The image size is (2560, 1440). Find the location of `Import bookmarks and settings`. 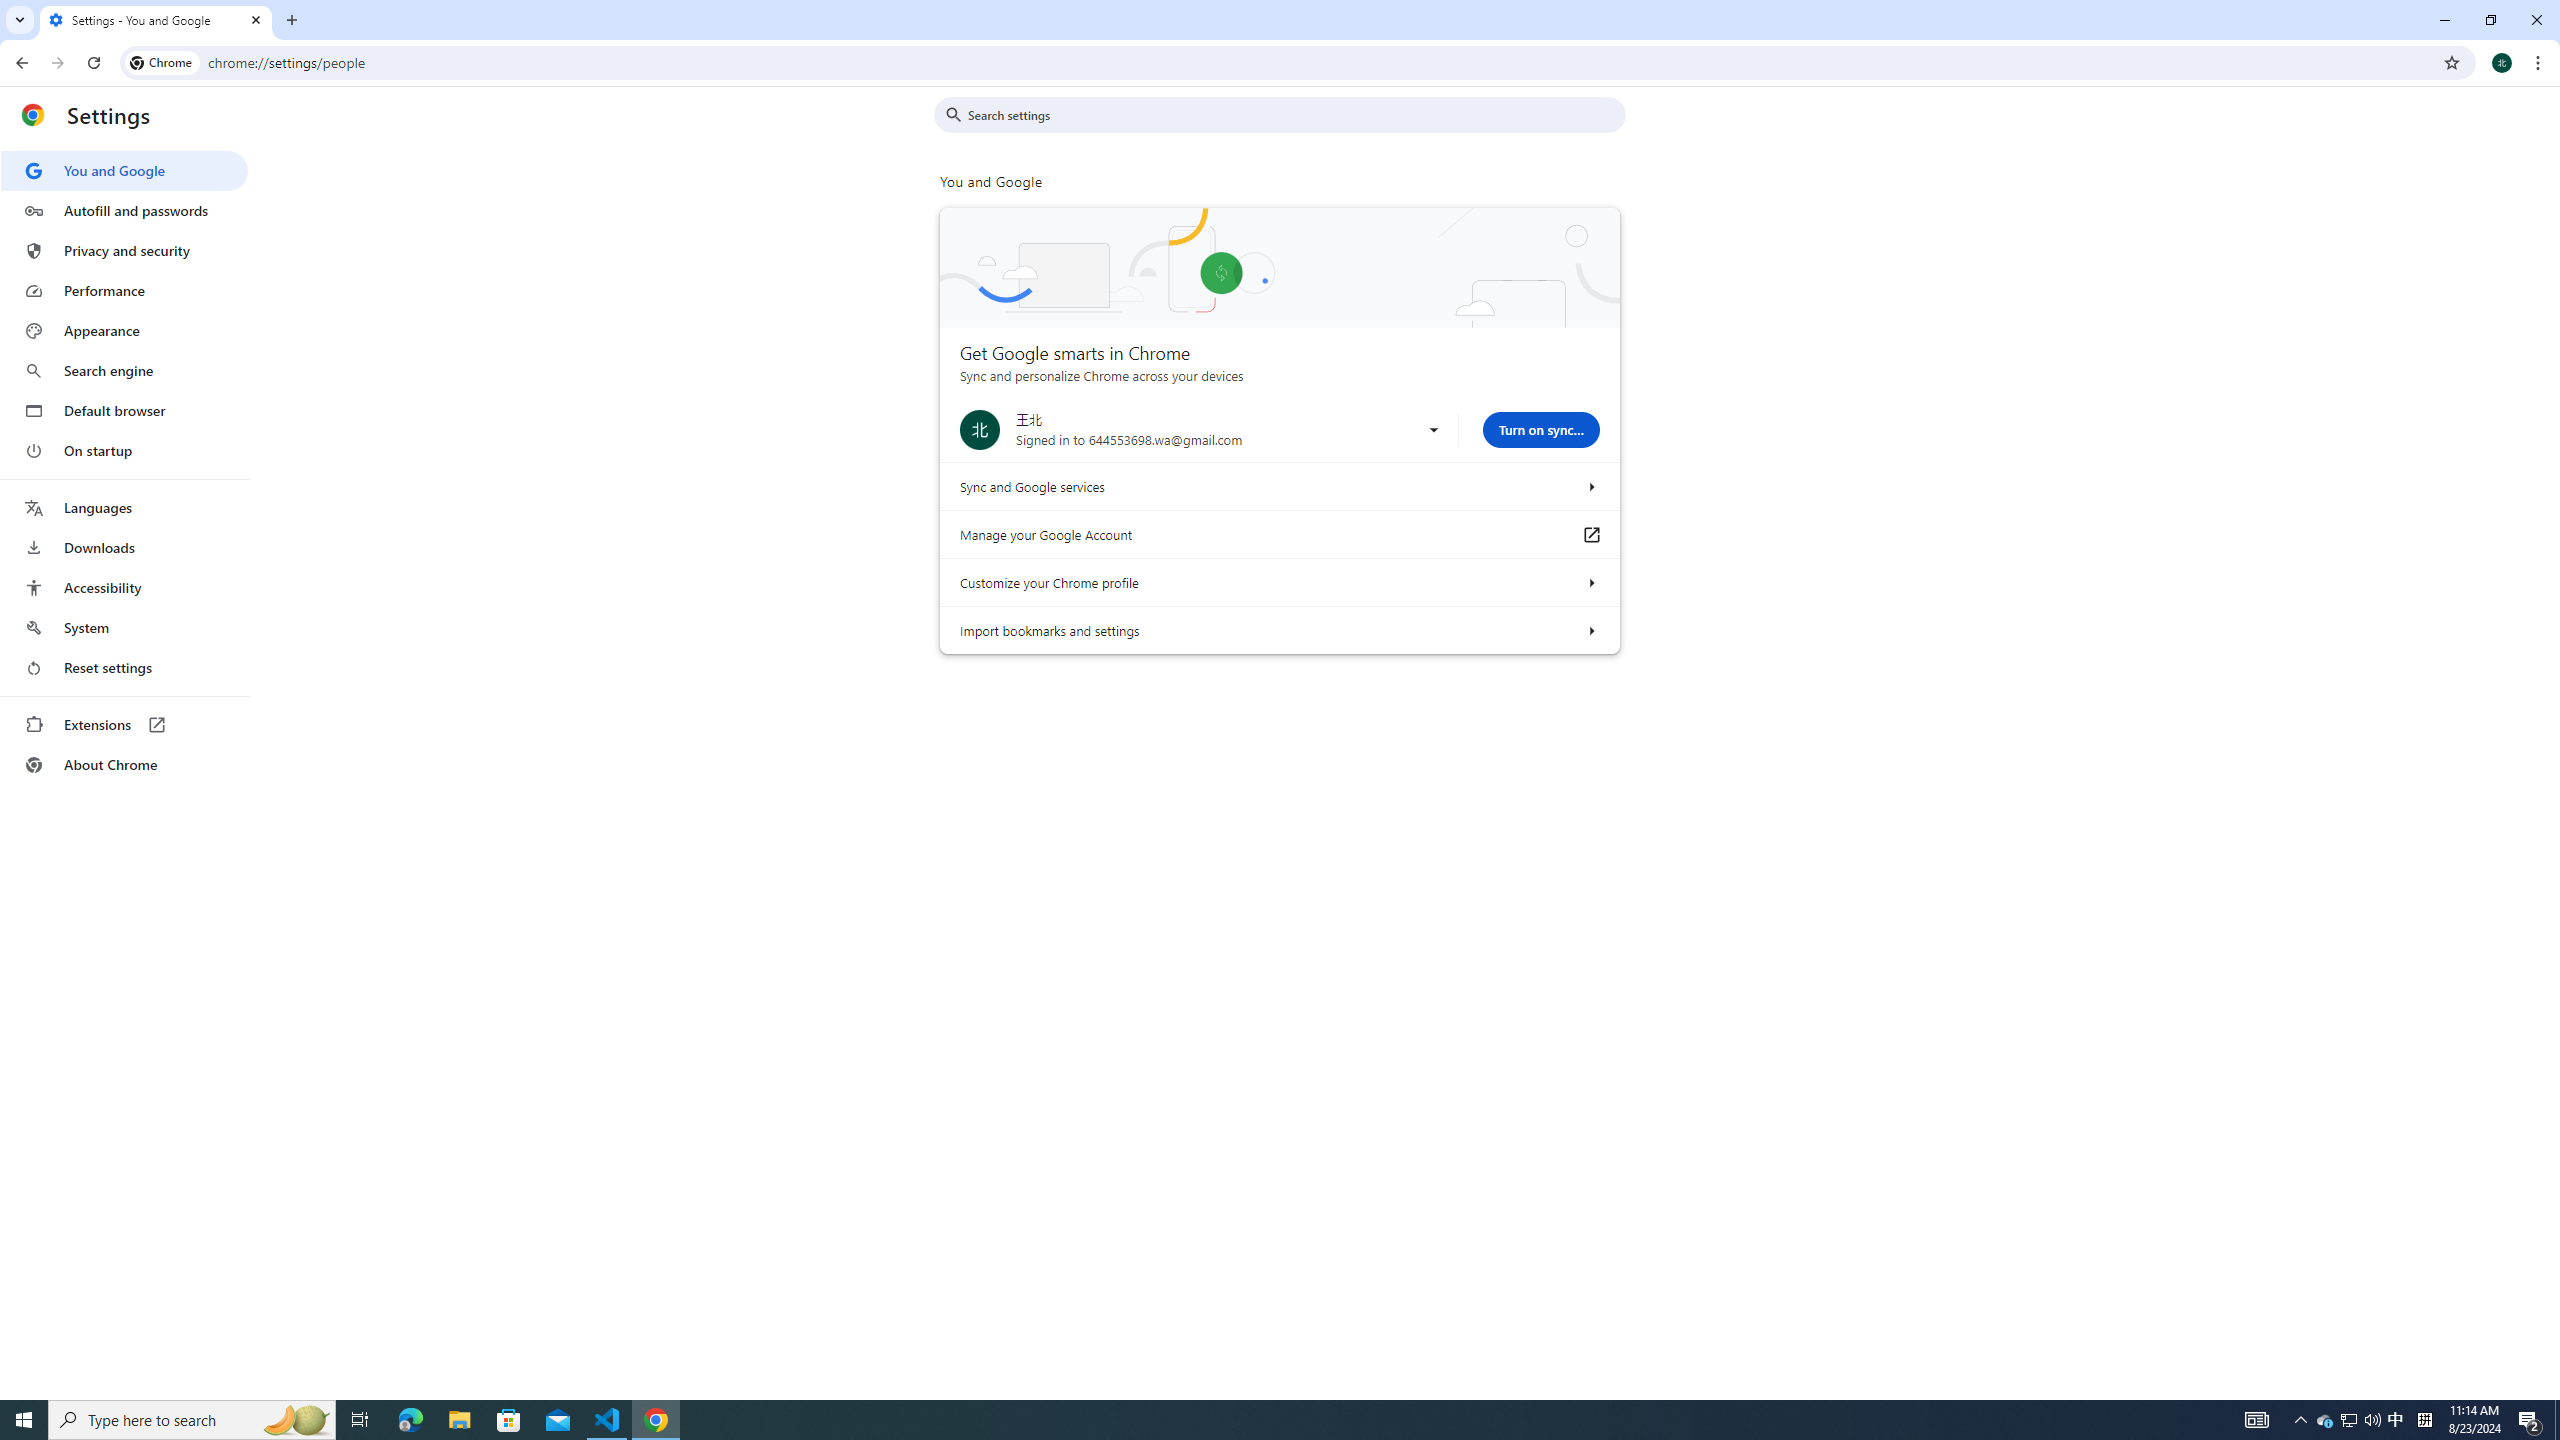

Import bookmarks and settings is located at coordinates (1590, 630).